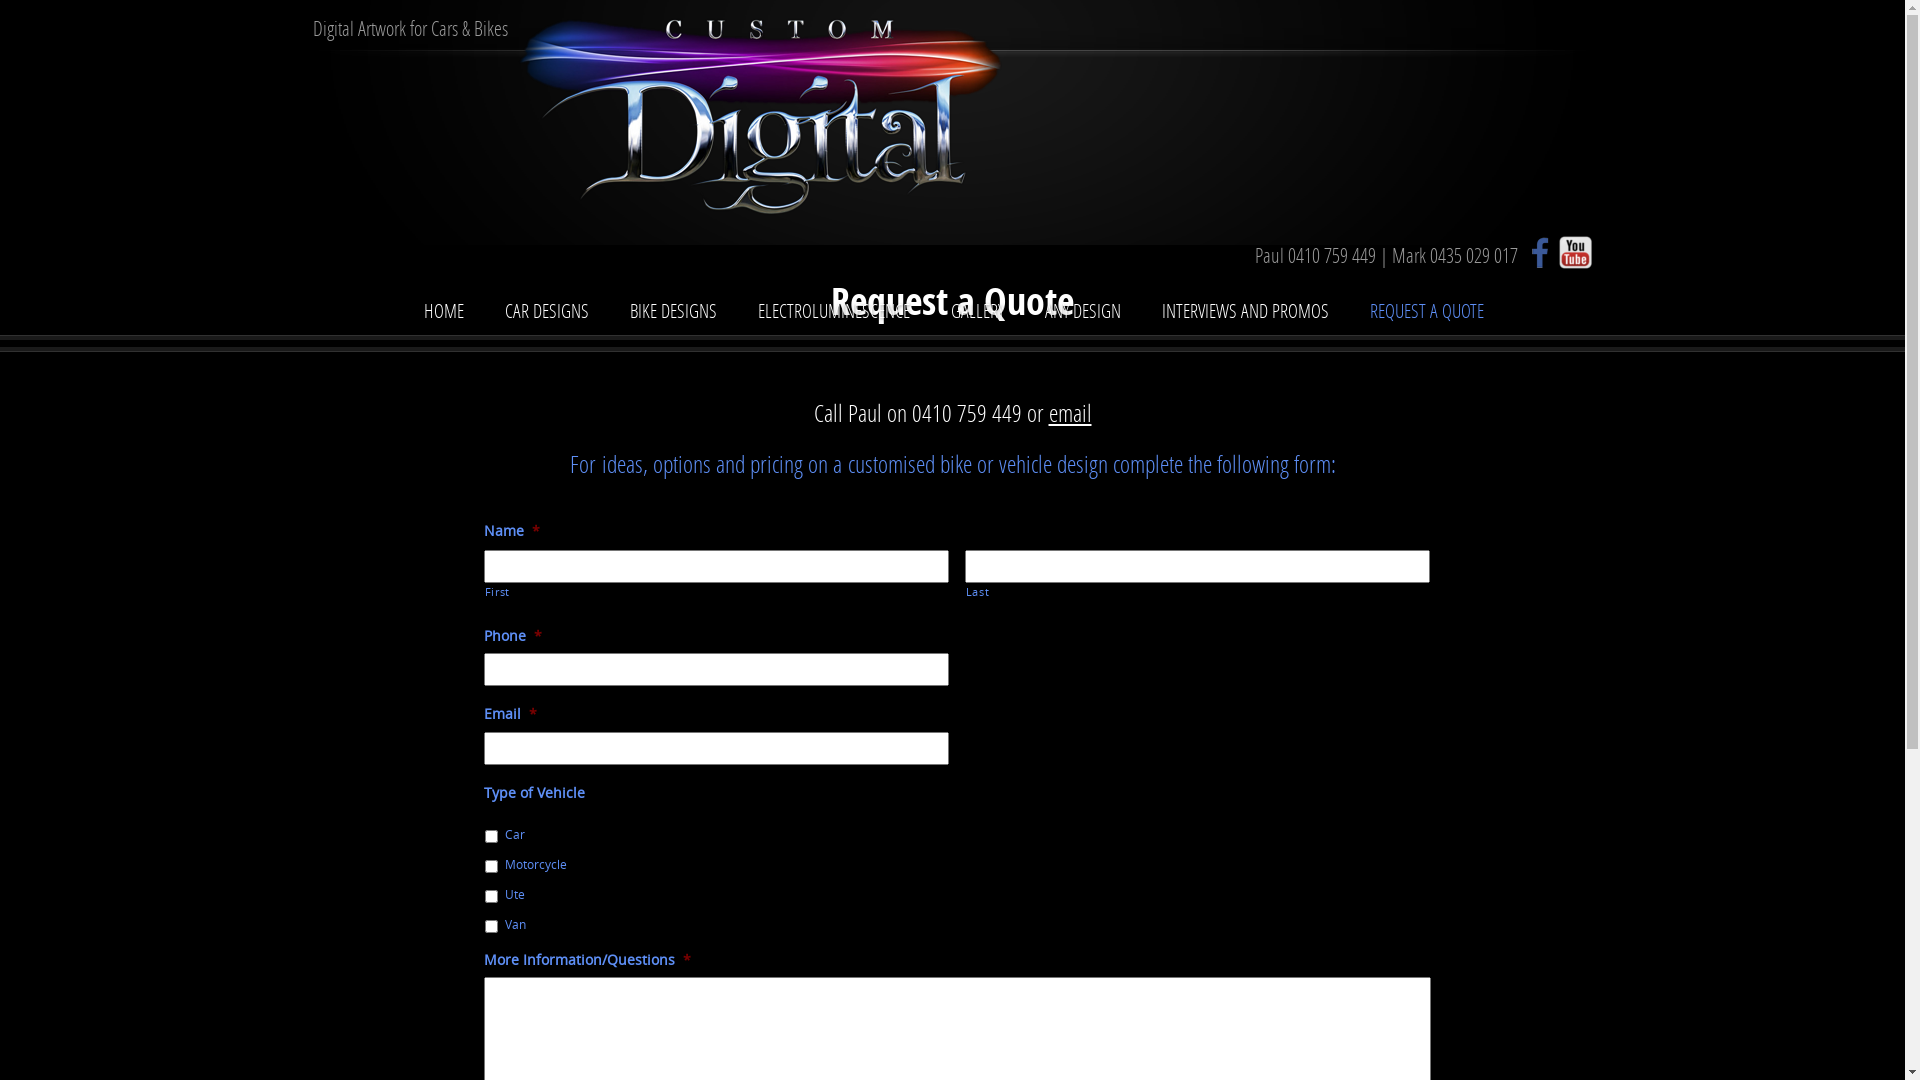 This screenshot has width=1920, height=1080. What do you see at coordinates (674, 314) in the screenshot?
I see `BIKE DESIGNS` at bounding box center [674, 314].